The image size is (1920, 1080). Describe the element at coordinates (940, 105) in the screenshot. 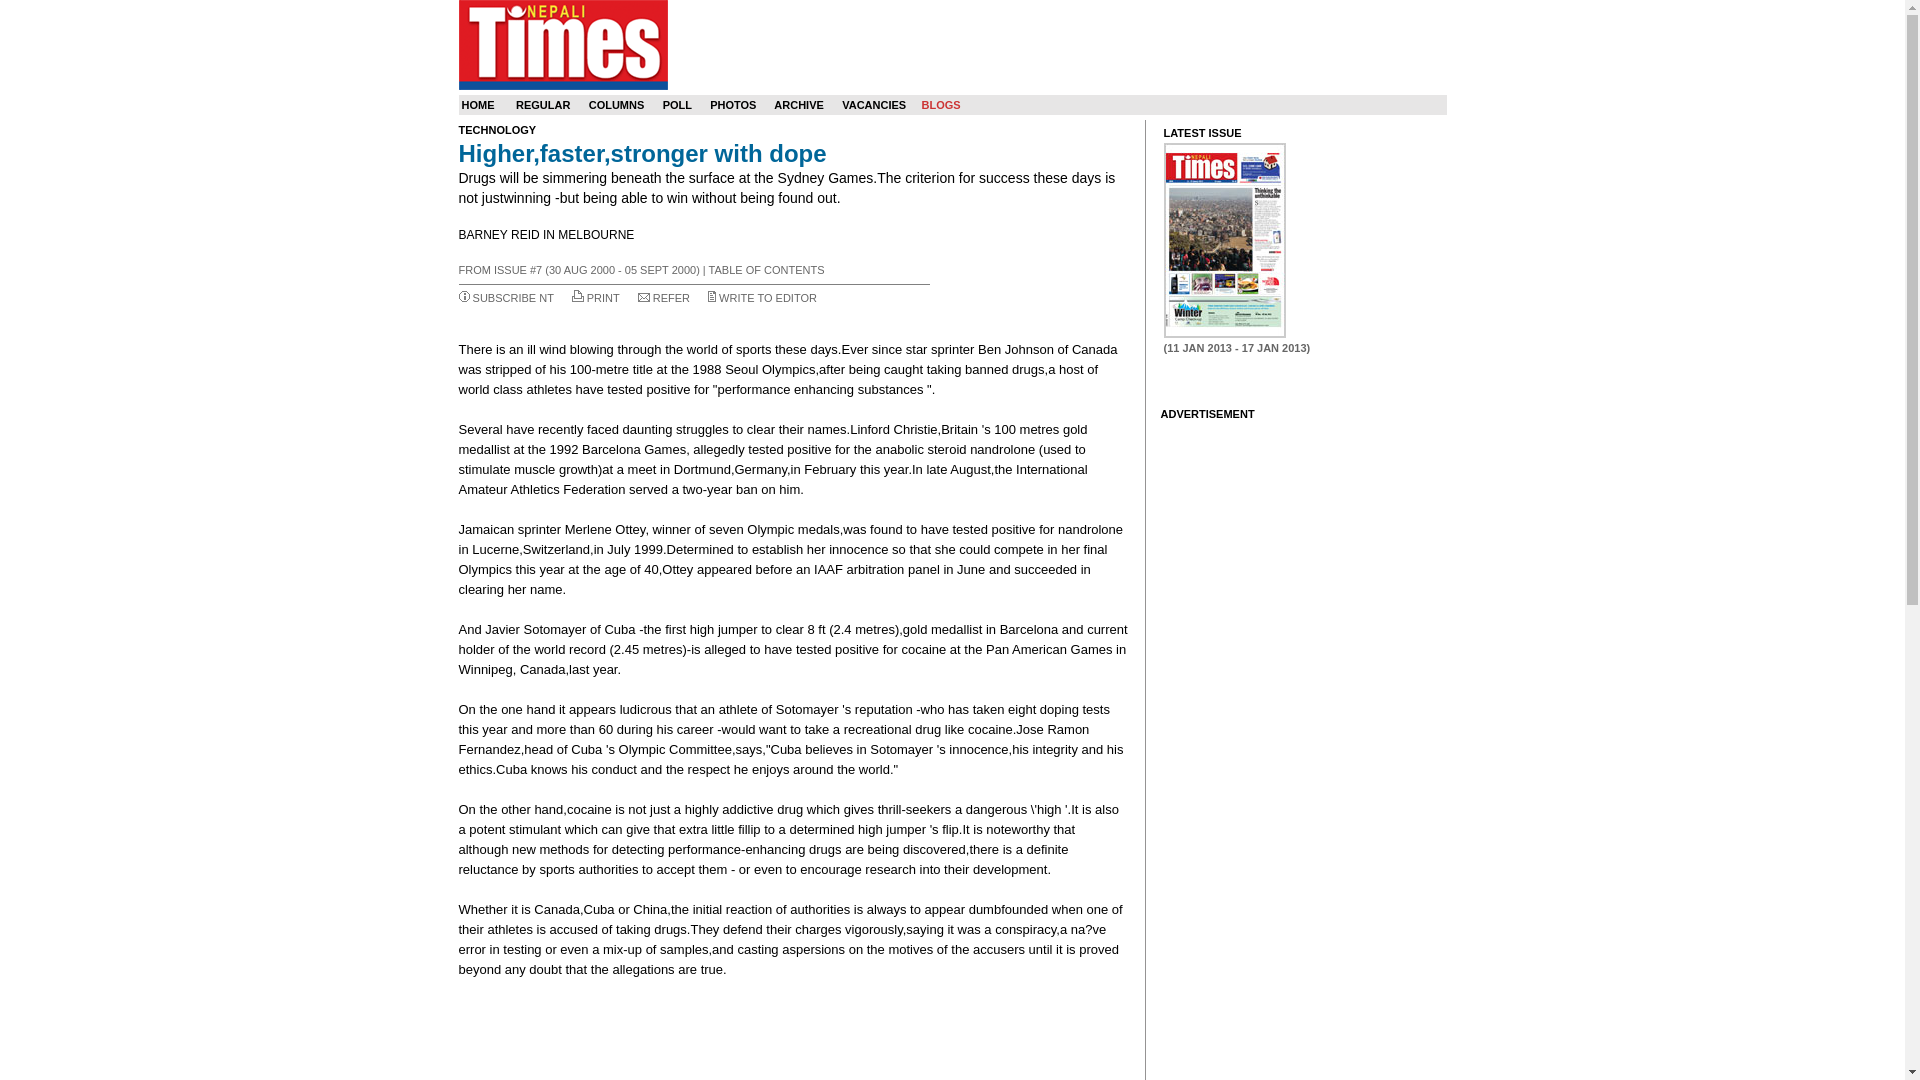

I see `BLOGS` at that location.